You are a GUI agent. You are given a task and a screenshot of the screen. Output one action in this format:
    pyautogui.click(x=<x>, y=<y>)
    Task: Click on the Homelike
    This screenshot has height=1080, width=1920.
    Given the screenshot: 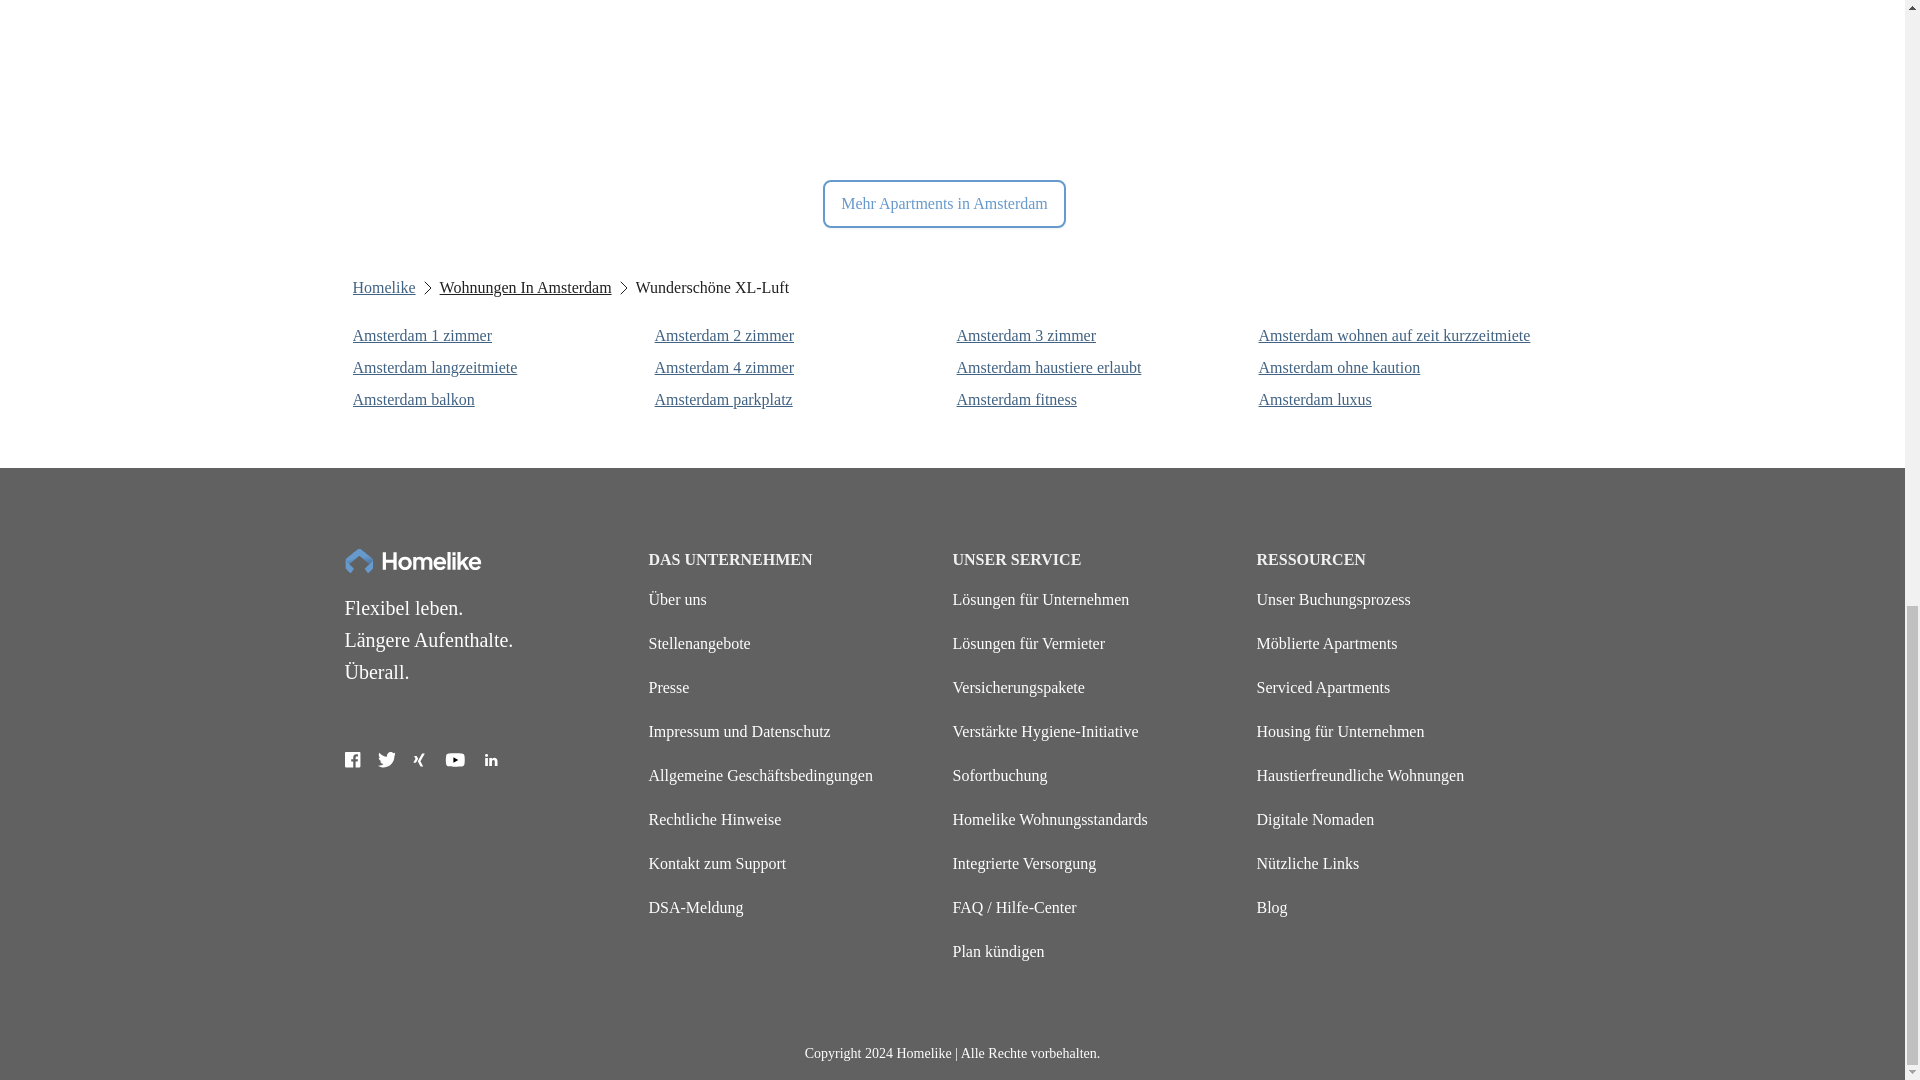 What is the action you would take?
    pyautogui.click(x=382, y=288)
    